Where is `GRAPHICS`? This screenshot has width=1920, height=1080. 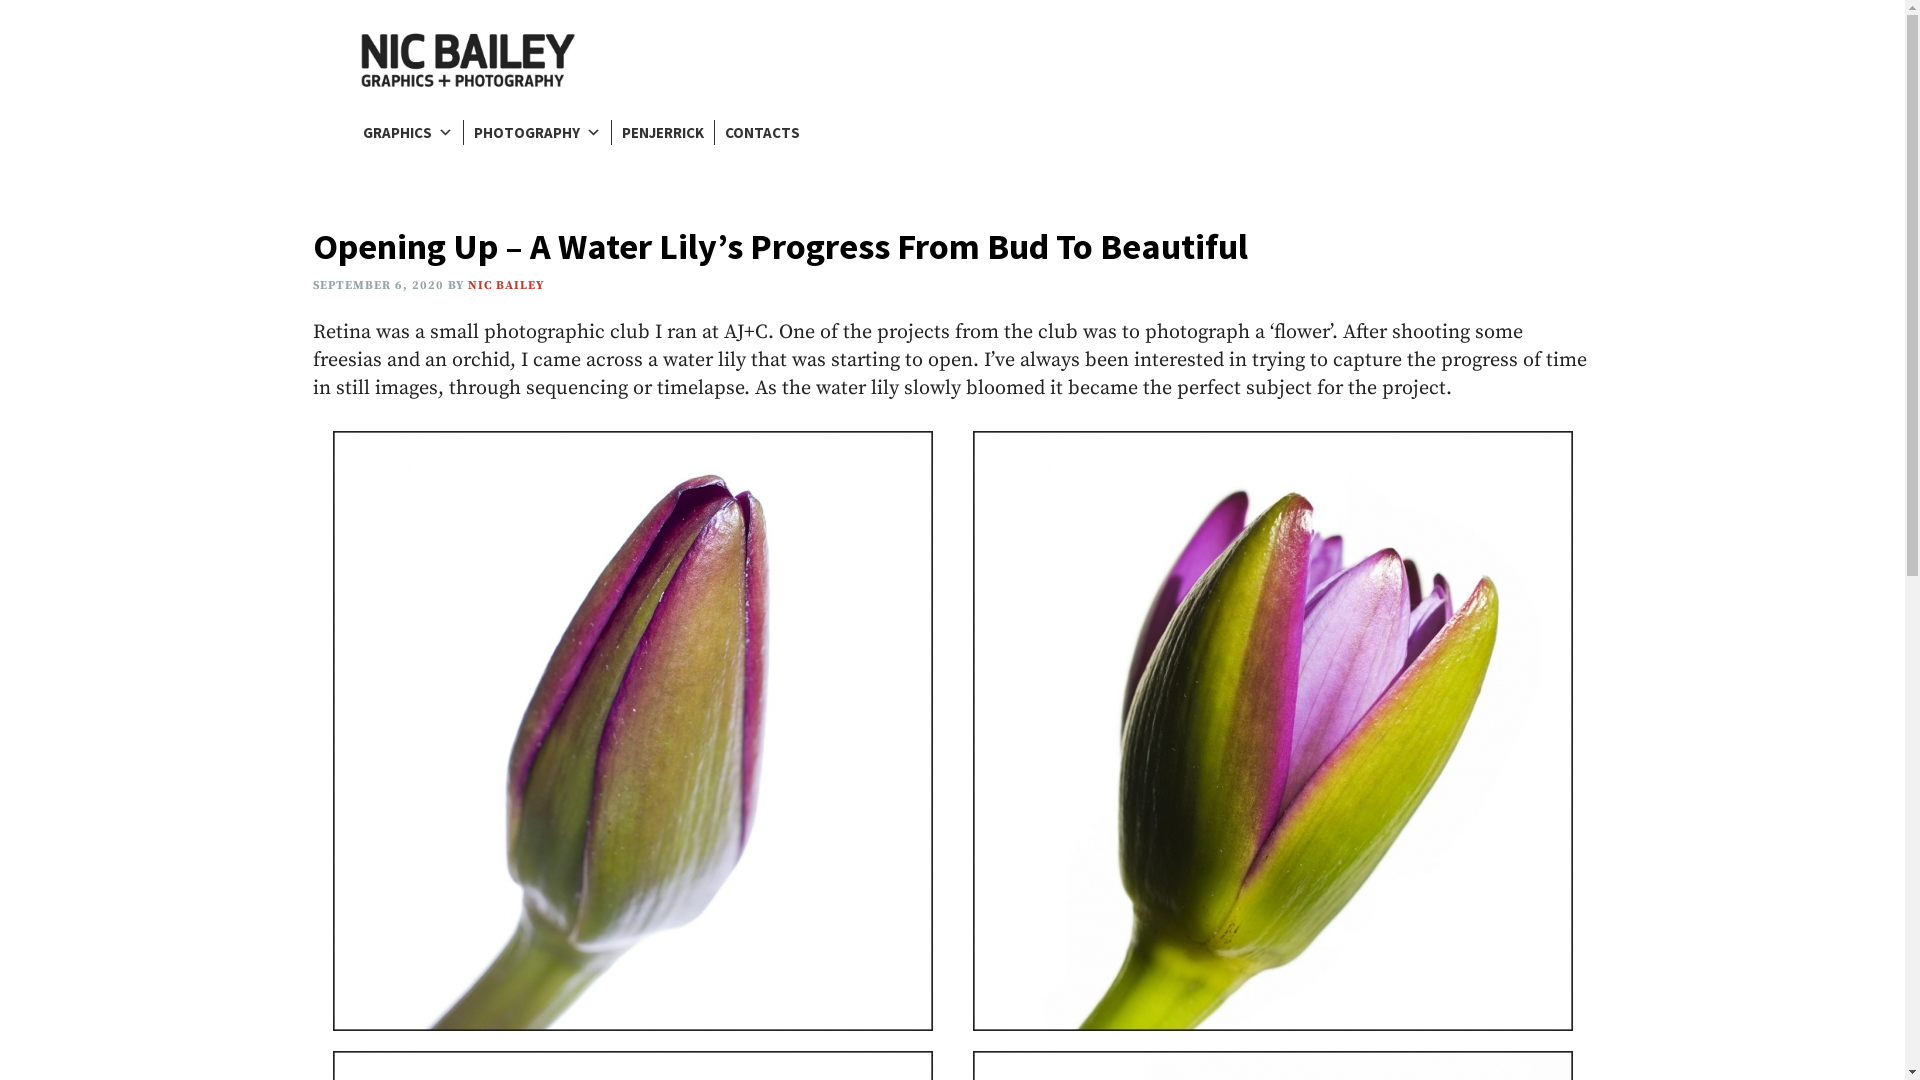 GRAPHICS is located at coordinates (407, 132).